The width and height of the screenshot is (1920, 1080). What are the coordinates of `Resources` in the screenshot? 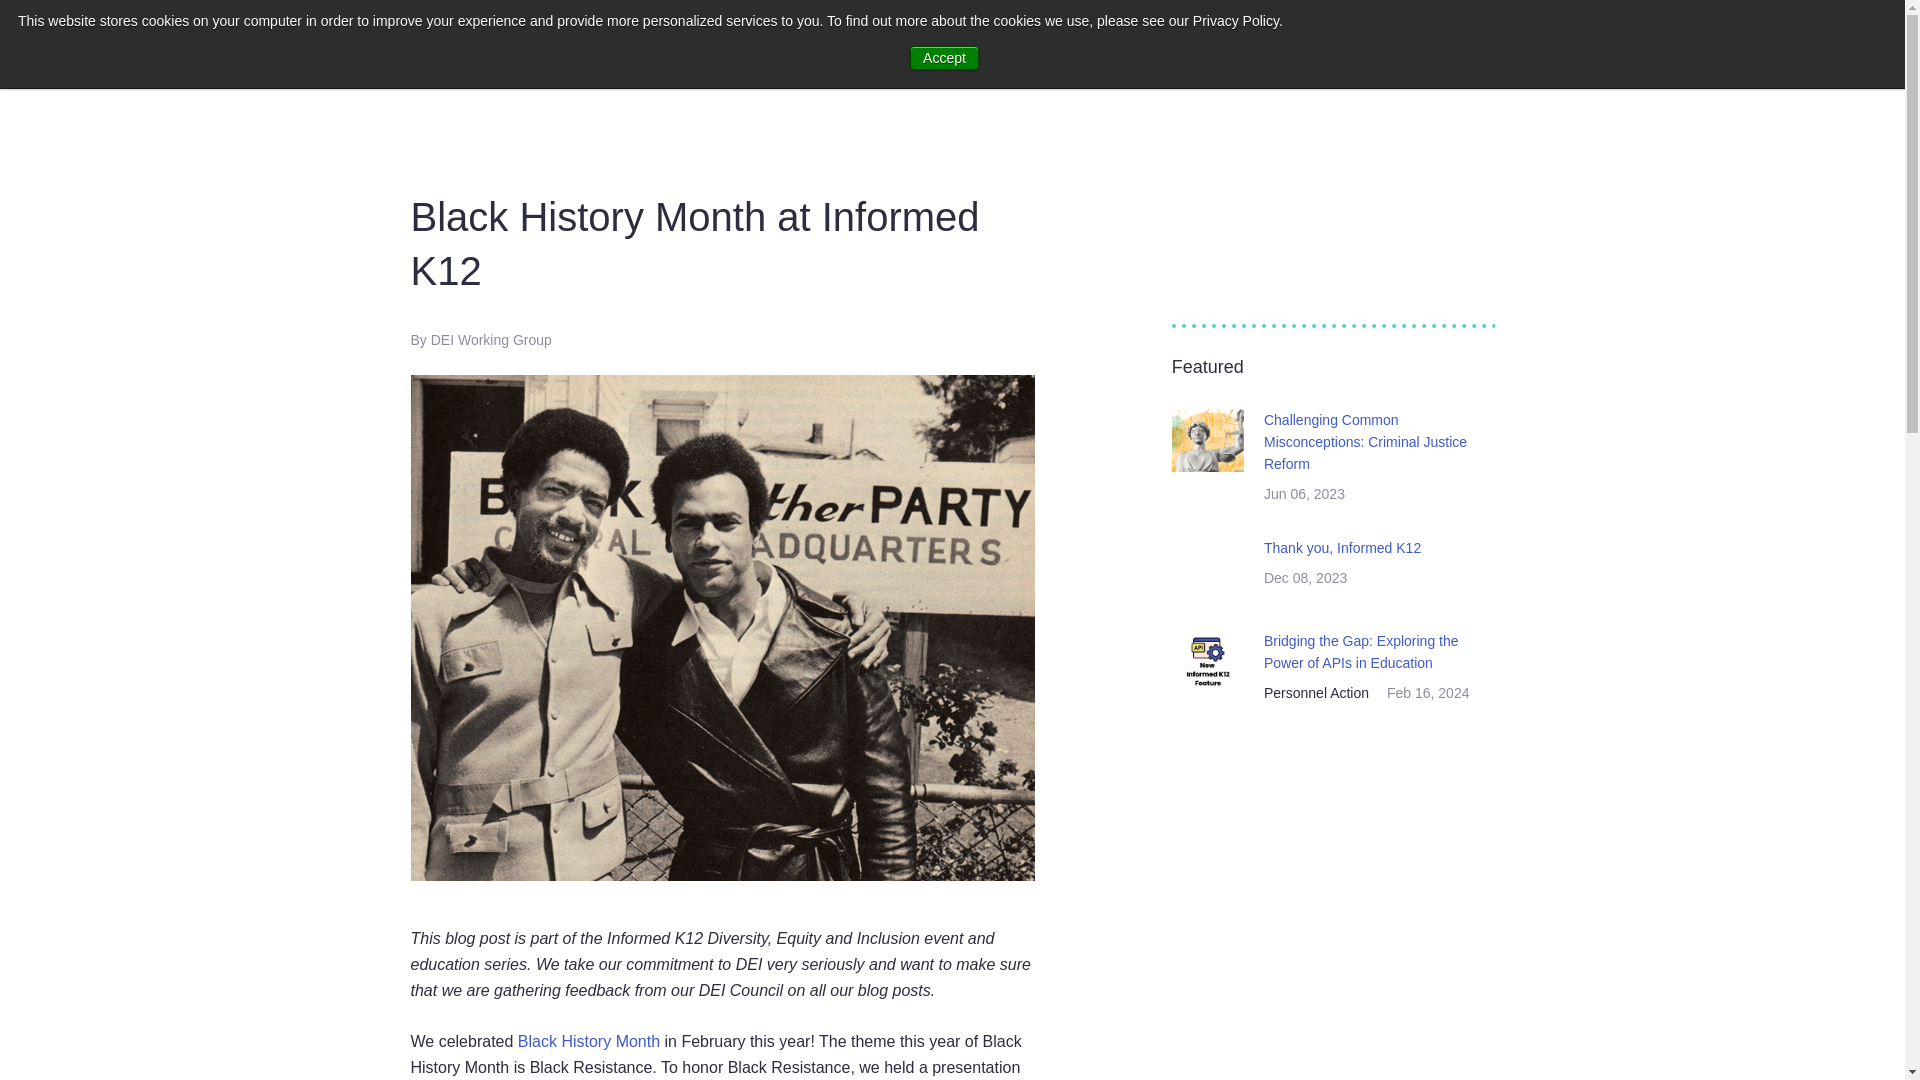 It's located at (670, 45).